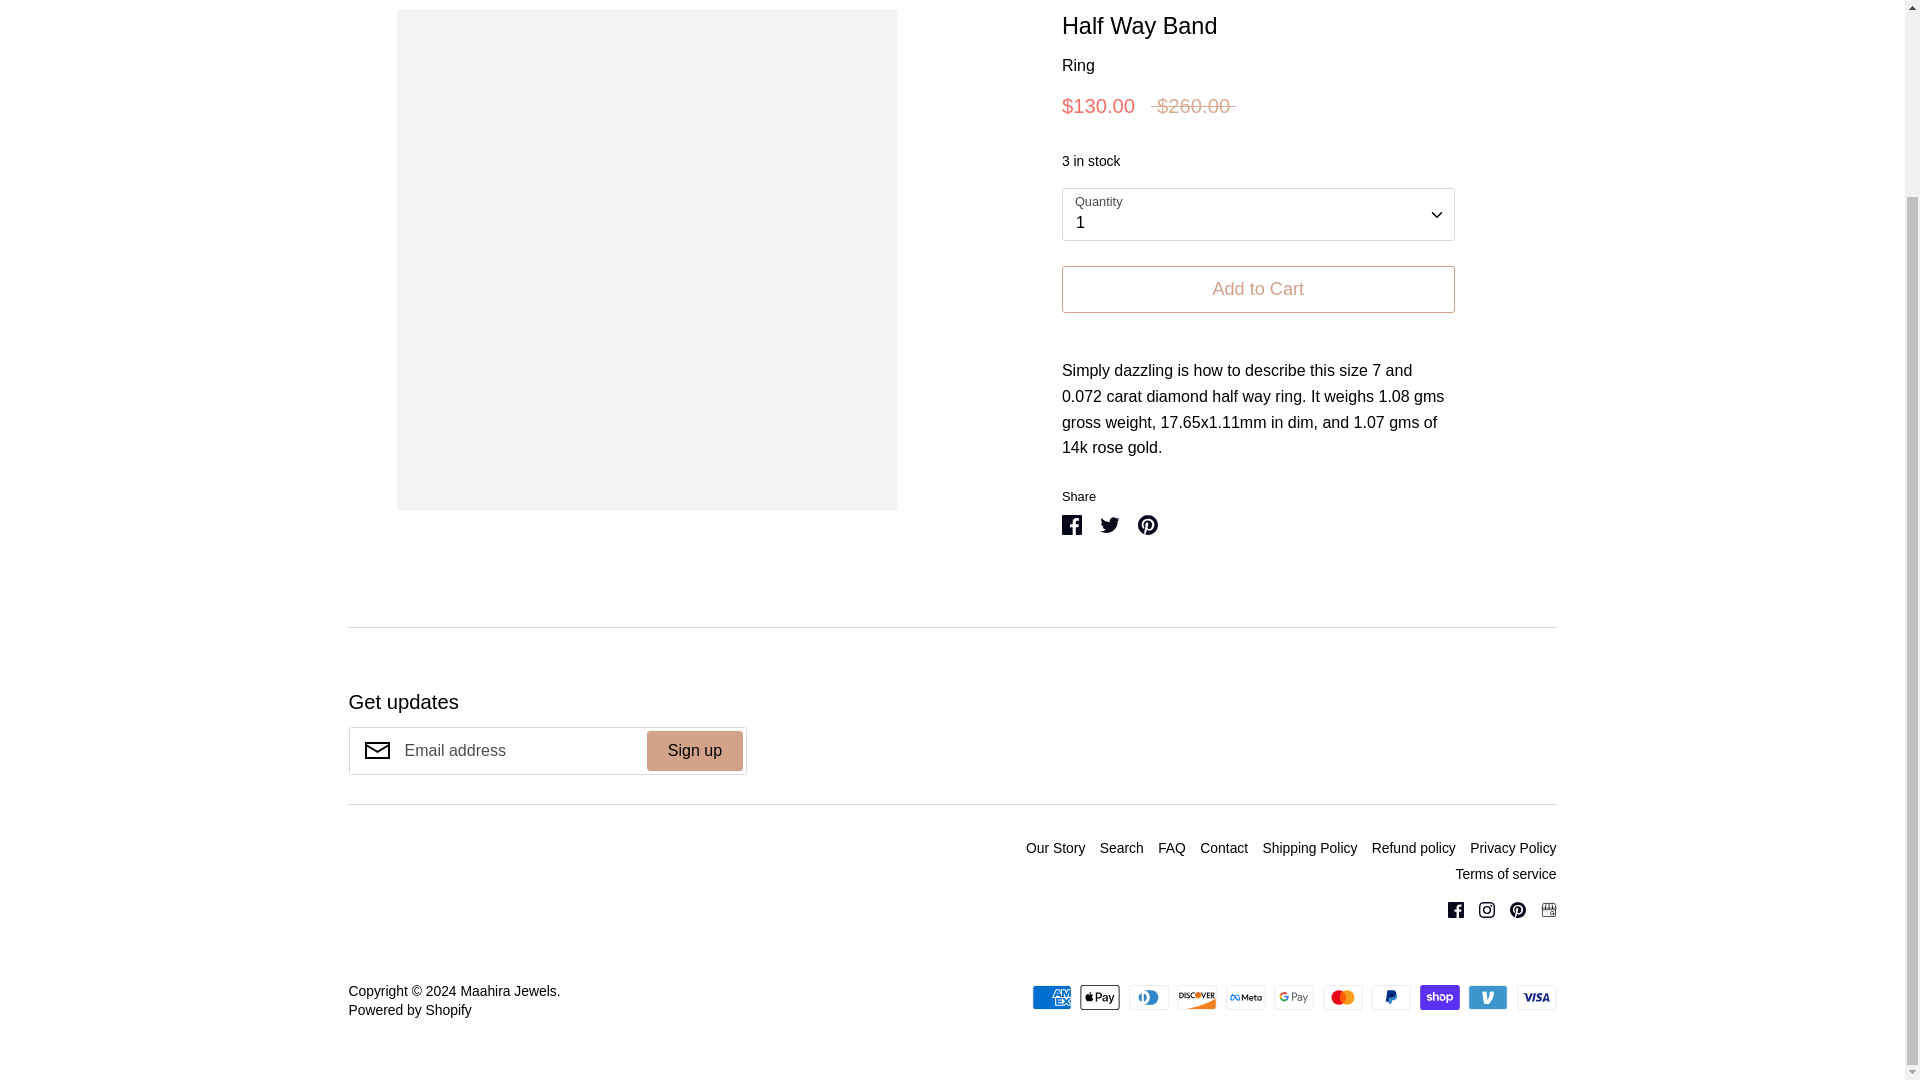 The width and height of the screenshot is (1920, 1080). What do you see at coordinates (695, 751) in the screenshot?
I see `Sign up` at bounding box center [695, 751].